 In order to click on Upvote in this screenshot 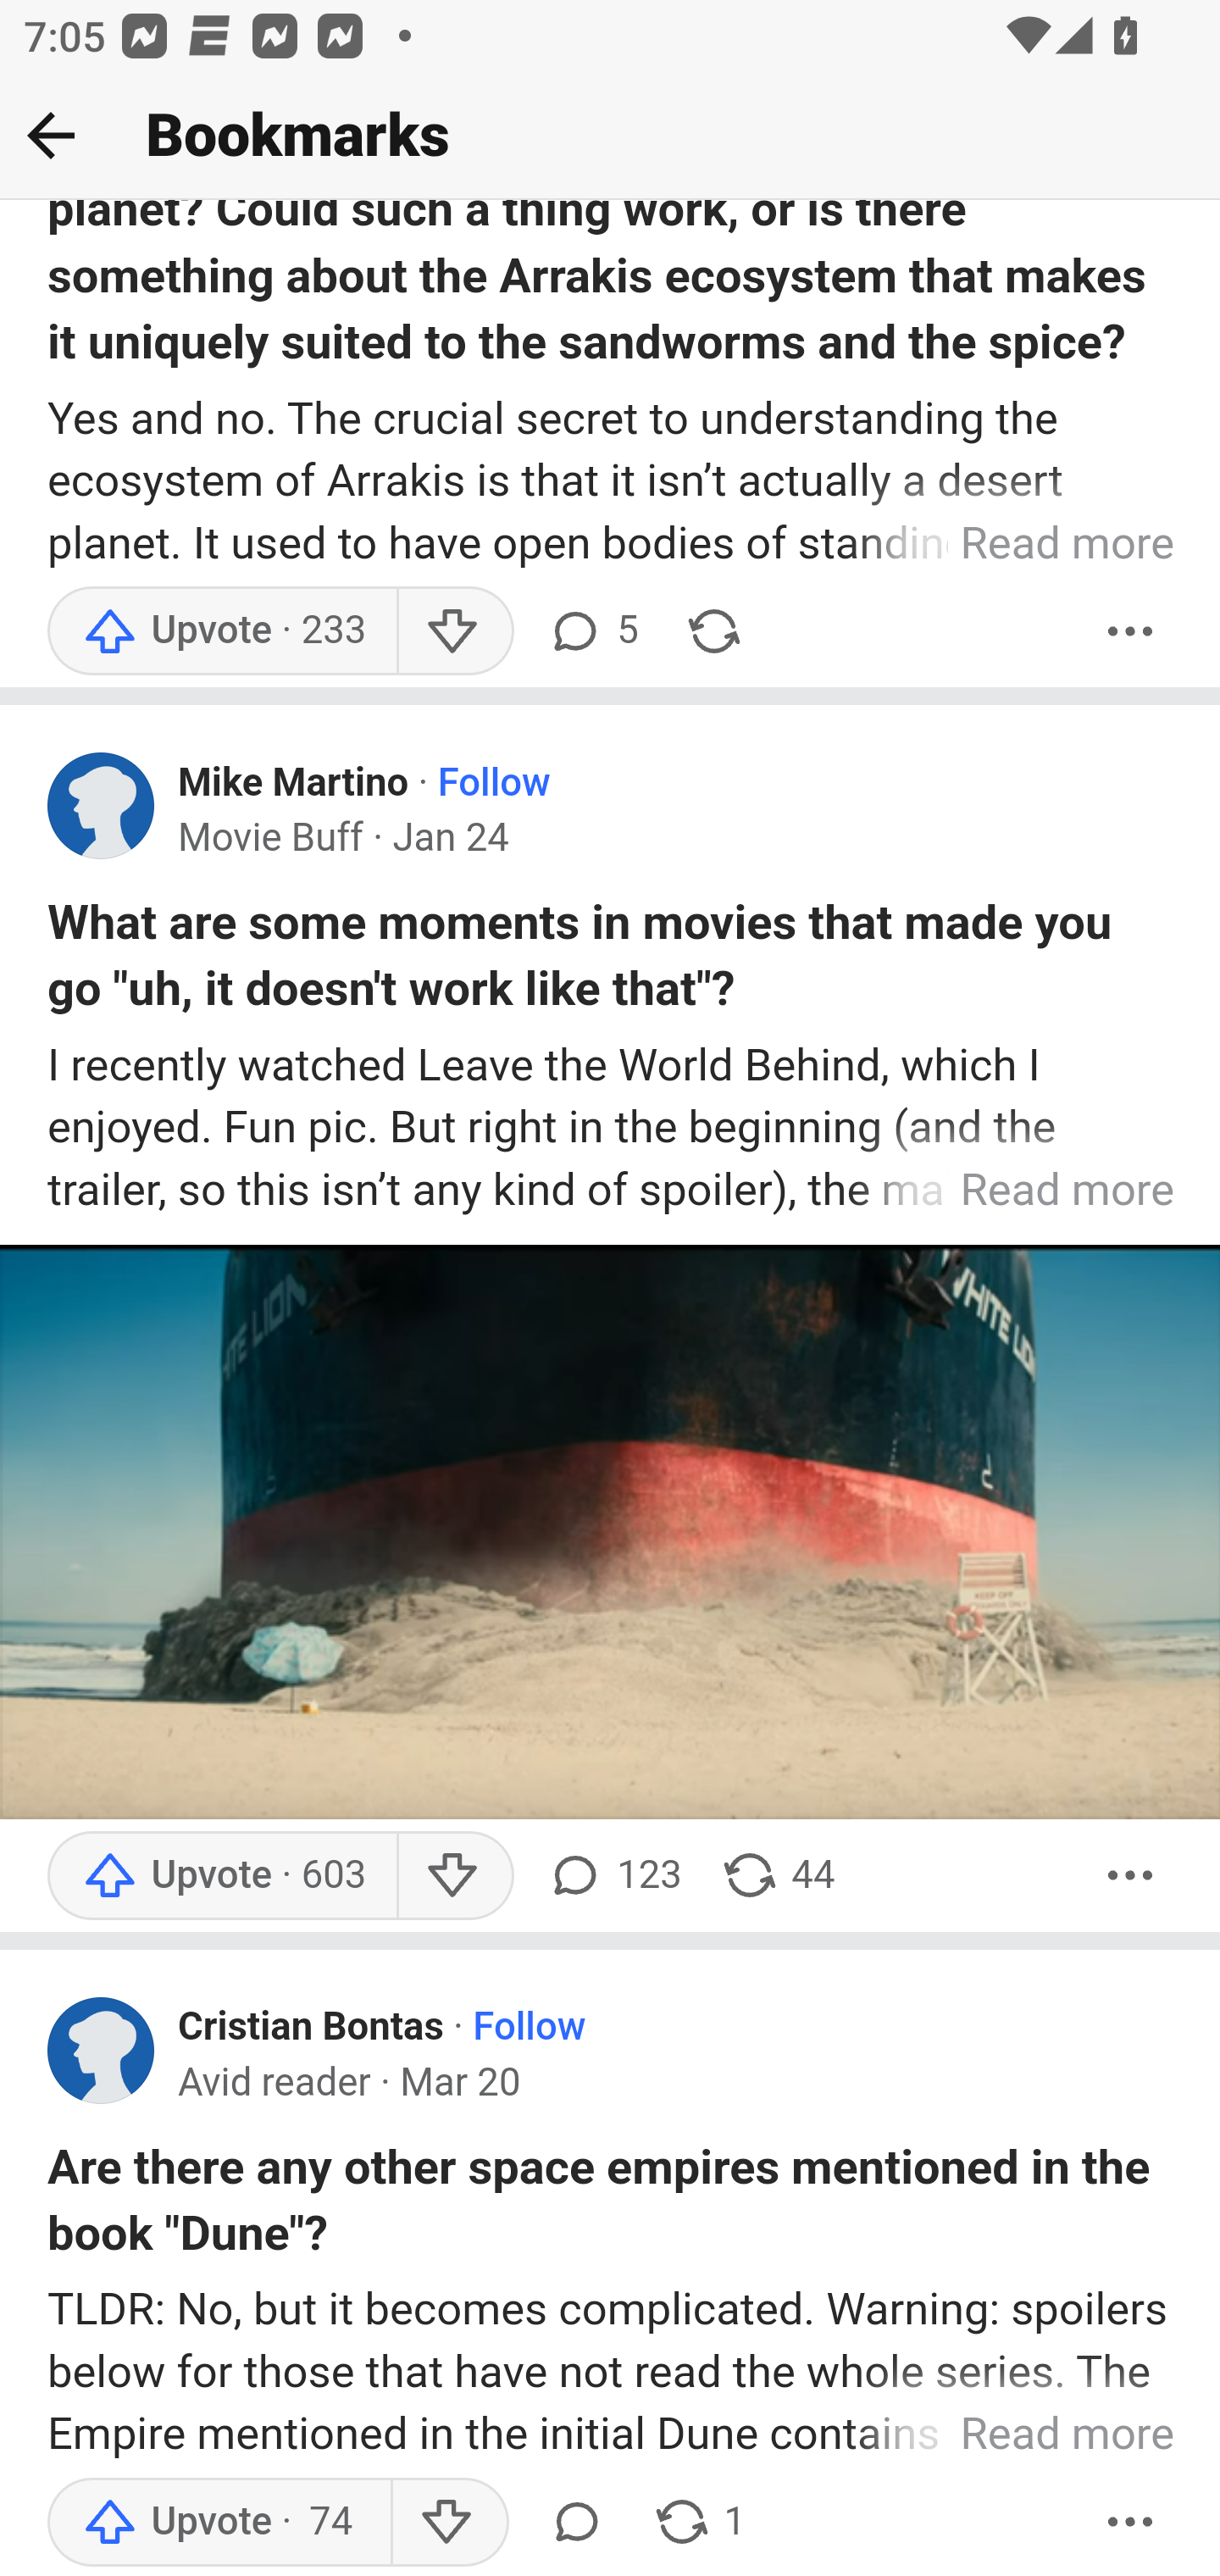, I will do `click(222, 1876)`.